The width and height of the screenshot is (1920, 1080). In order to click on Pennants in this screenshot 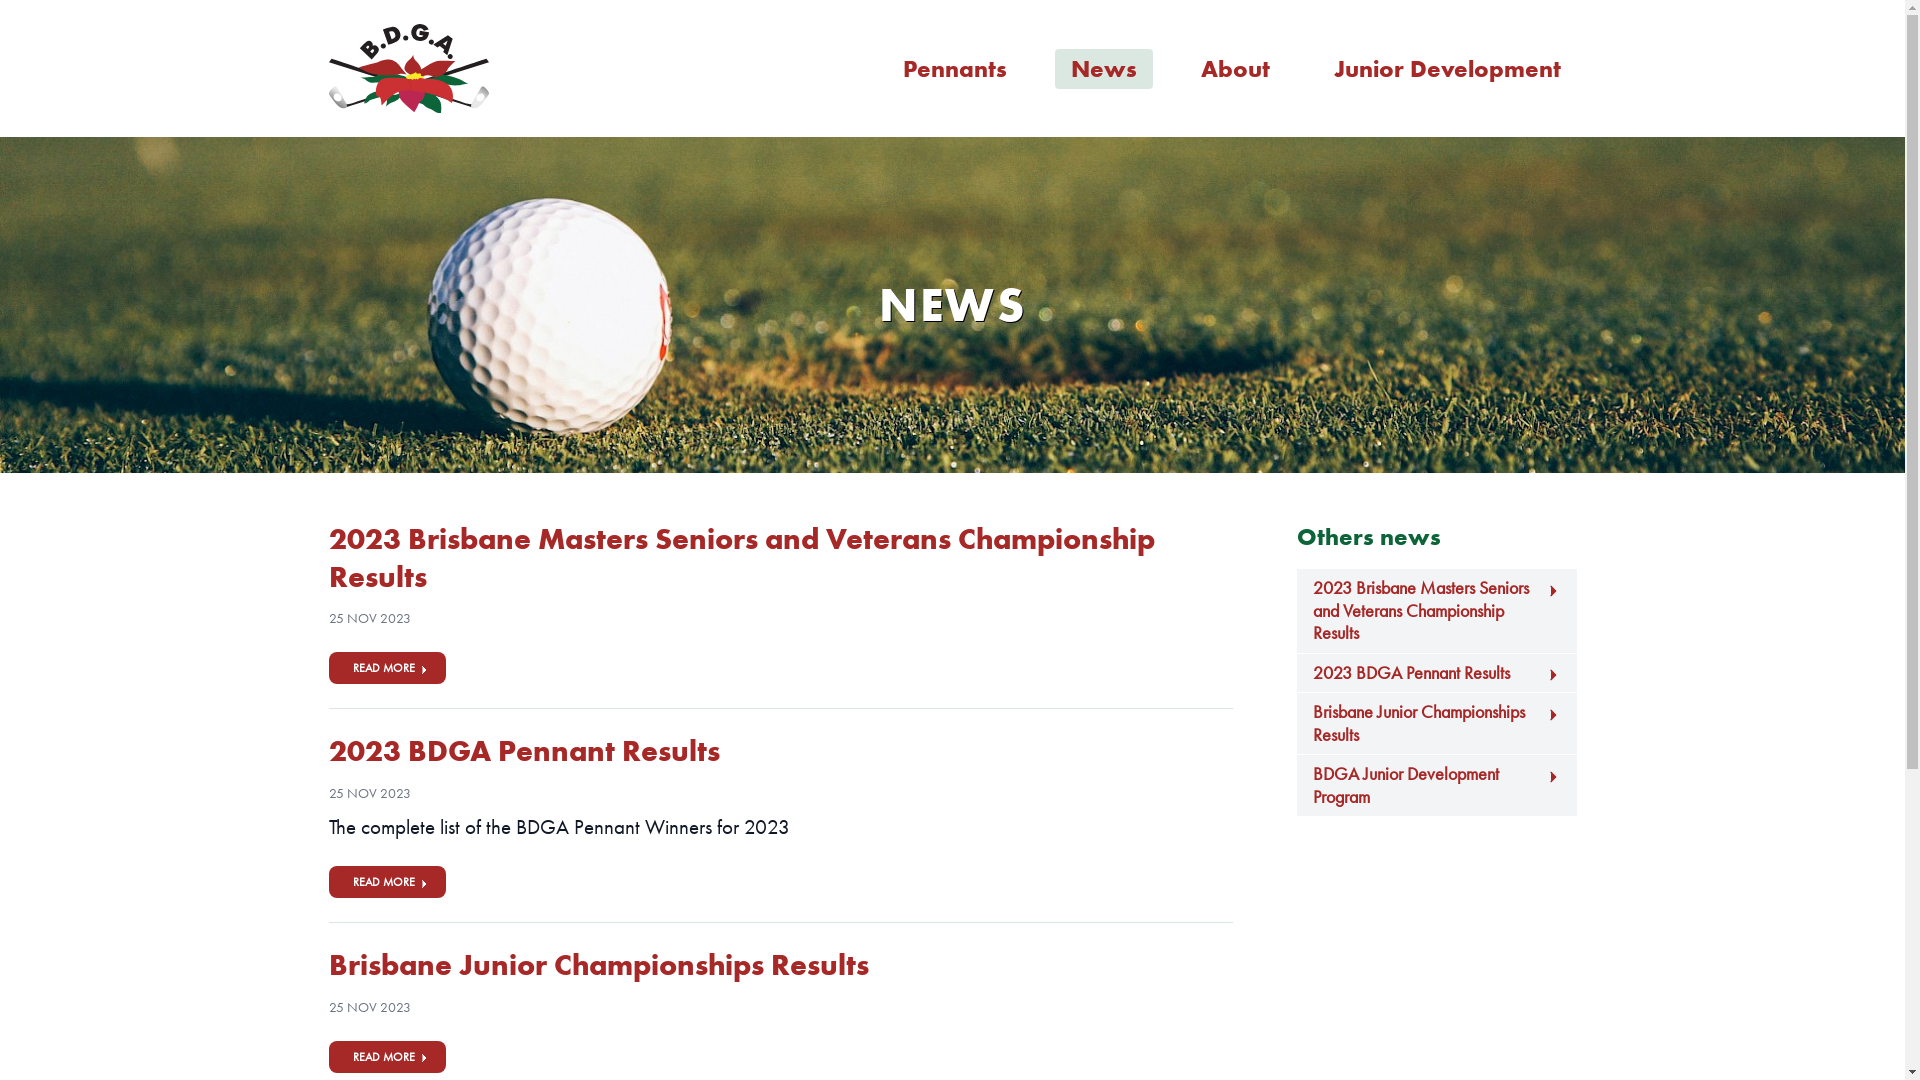, I will do `click(954, 69)`.